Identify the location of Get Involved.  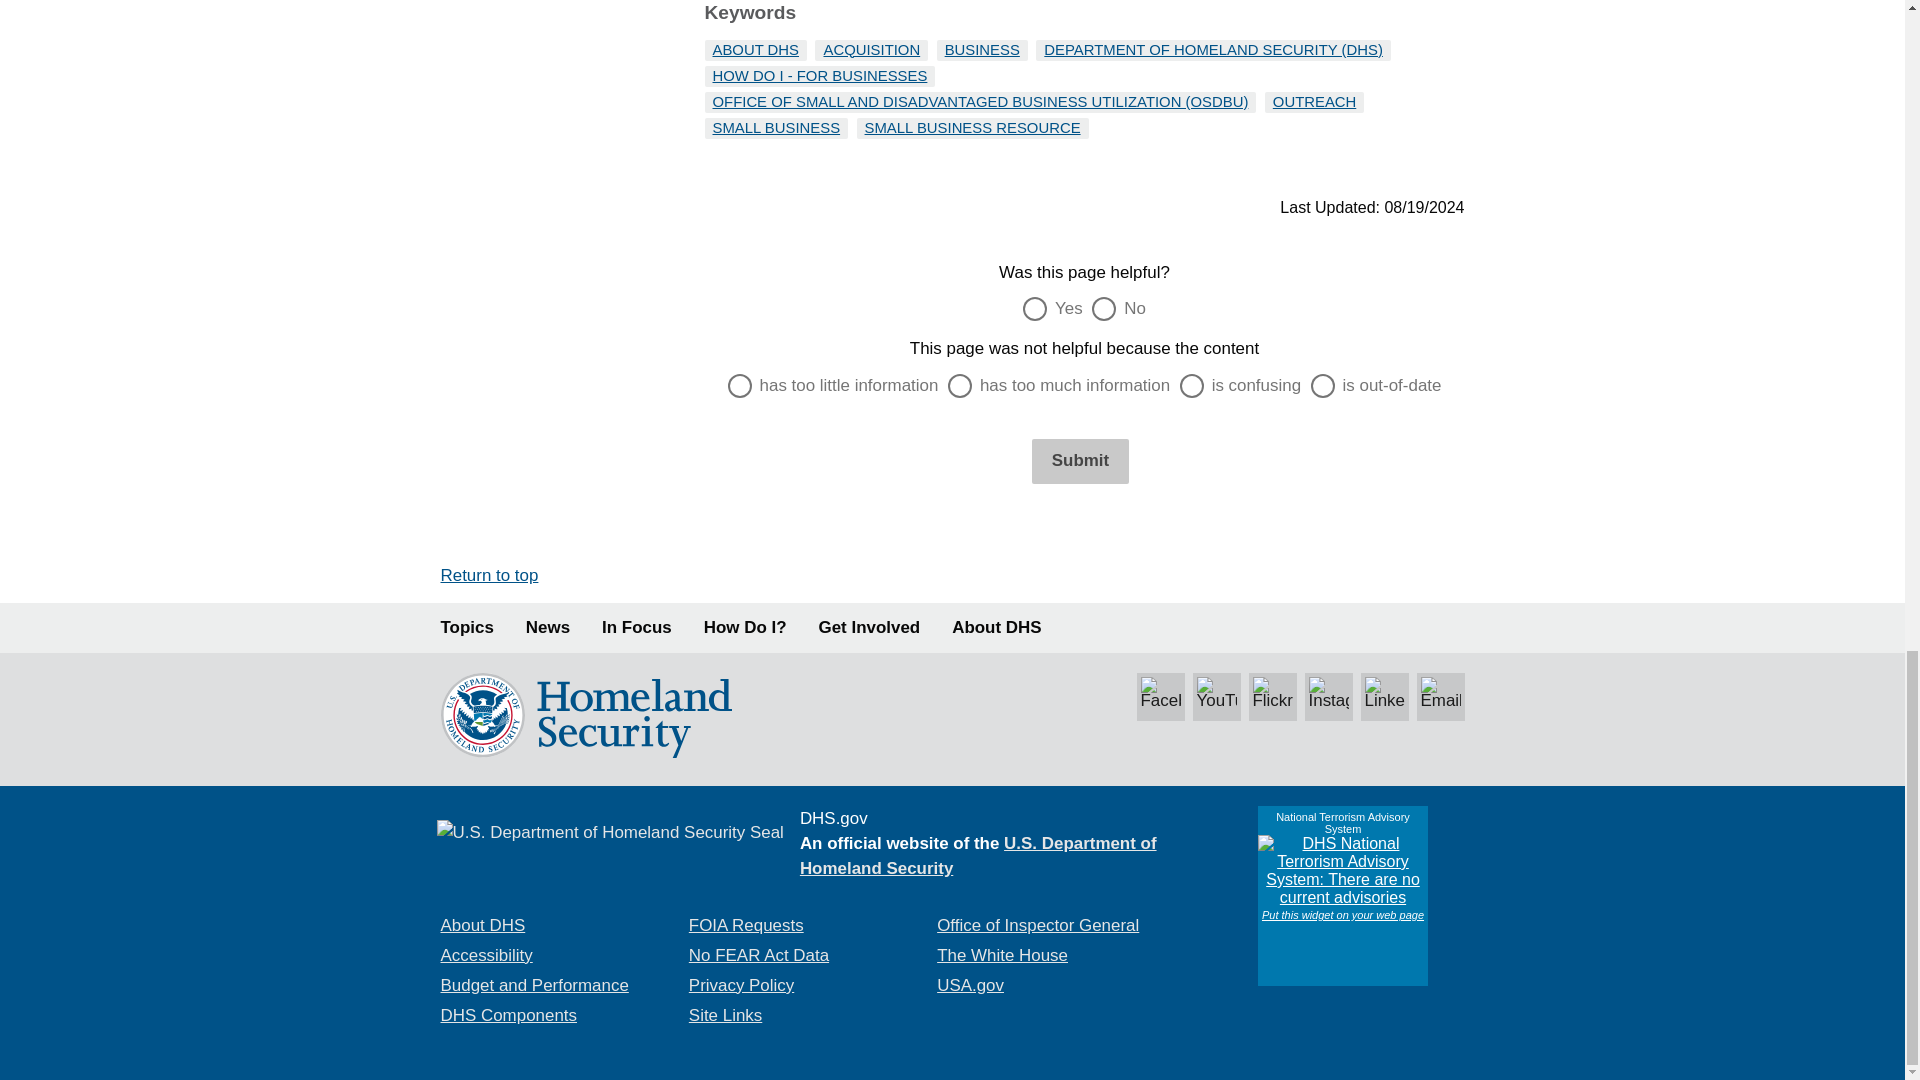
(870, 628).